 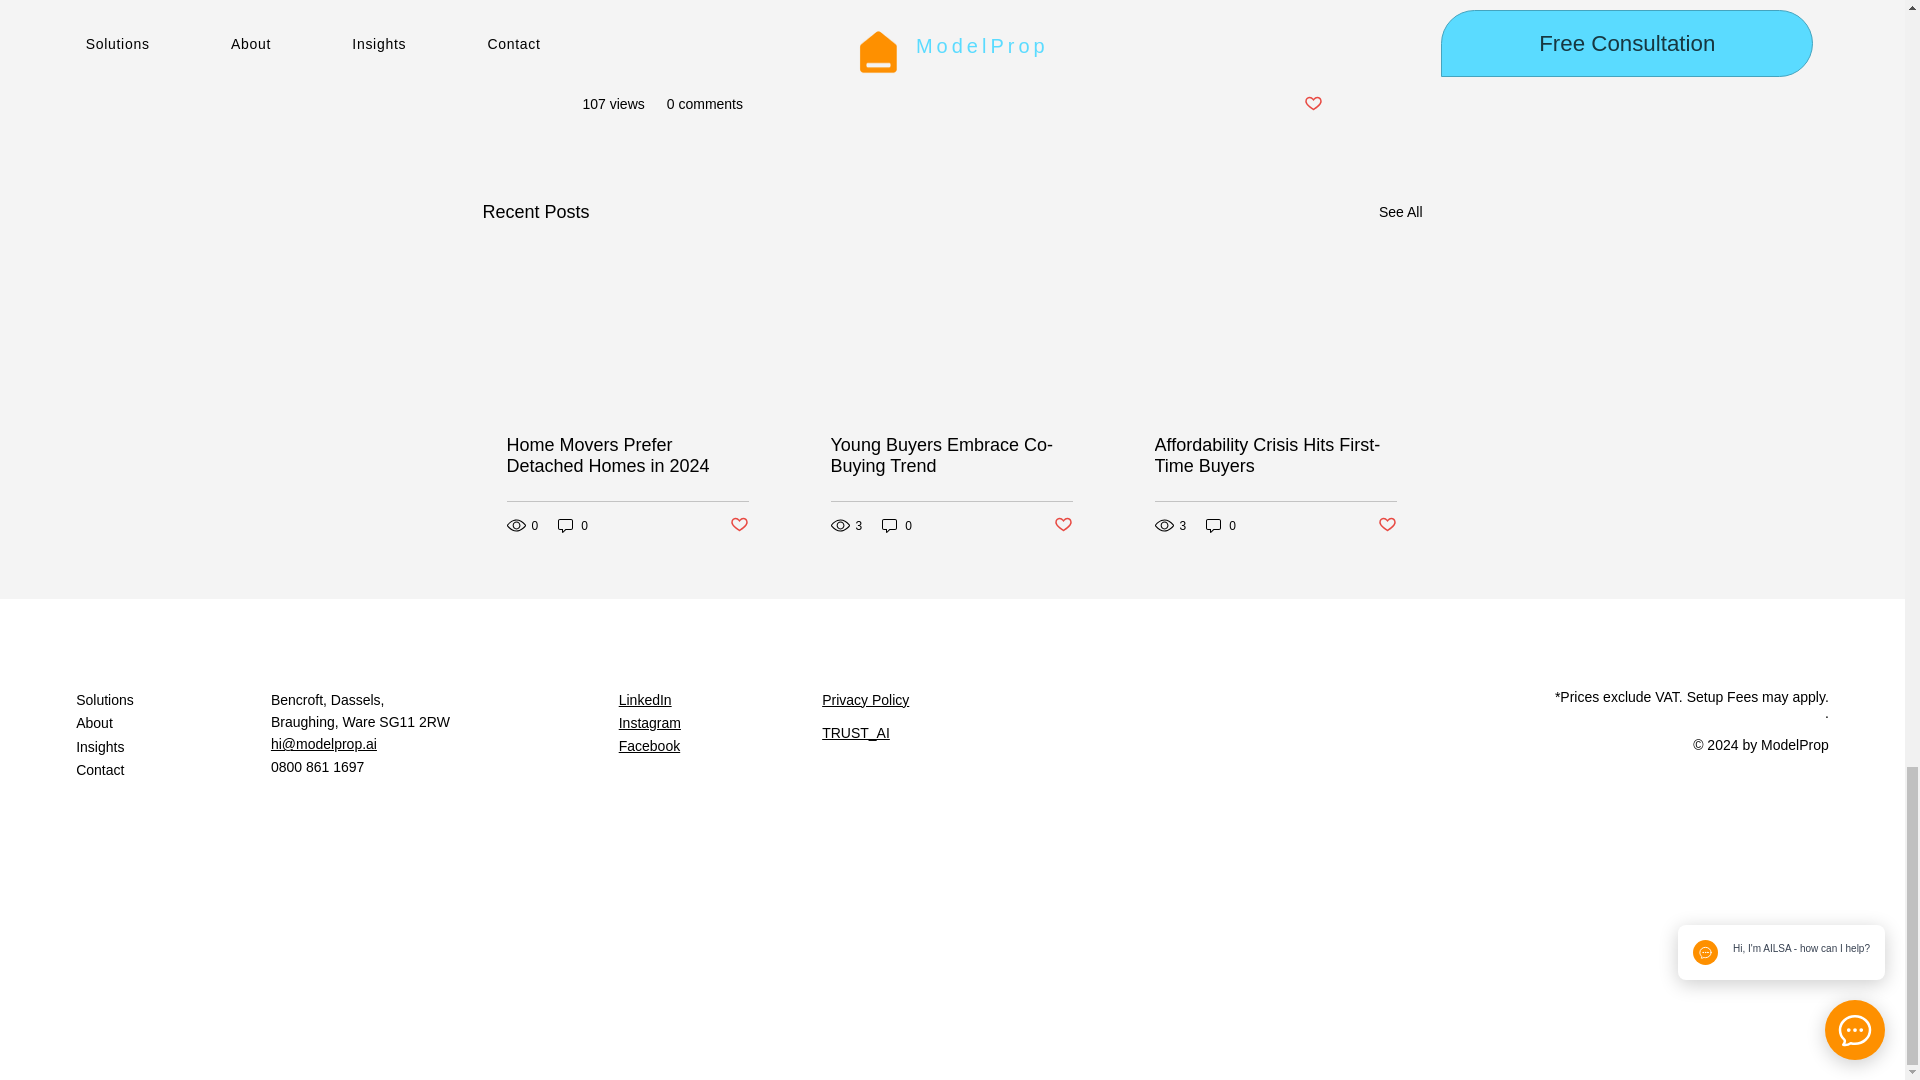 I want to click on Post not marked as liked, so click(x=1312, y=104).